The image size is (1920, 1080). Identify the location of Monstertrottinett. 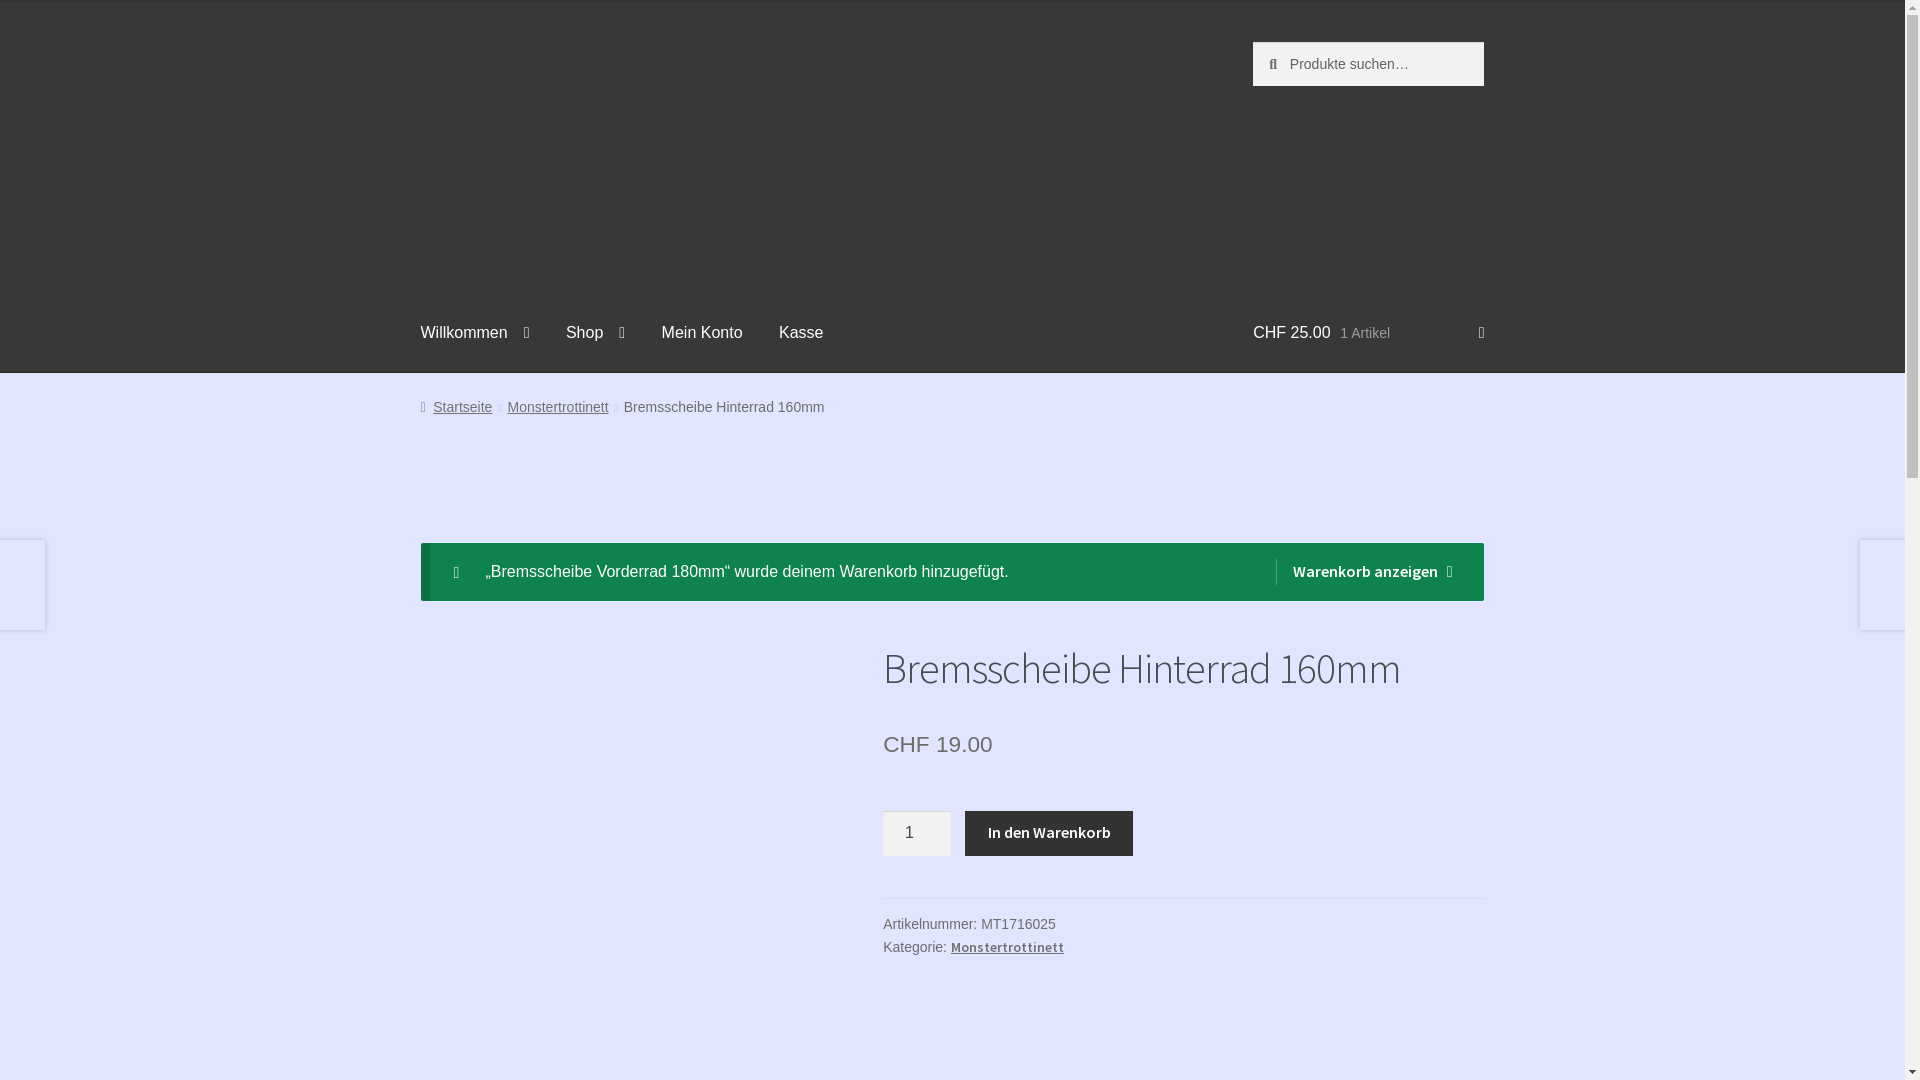
(557, 407).